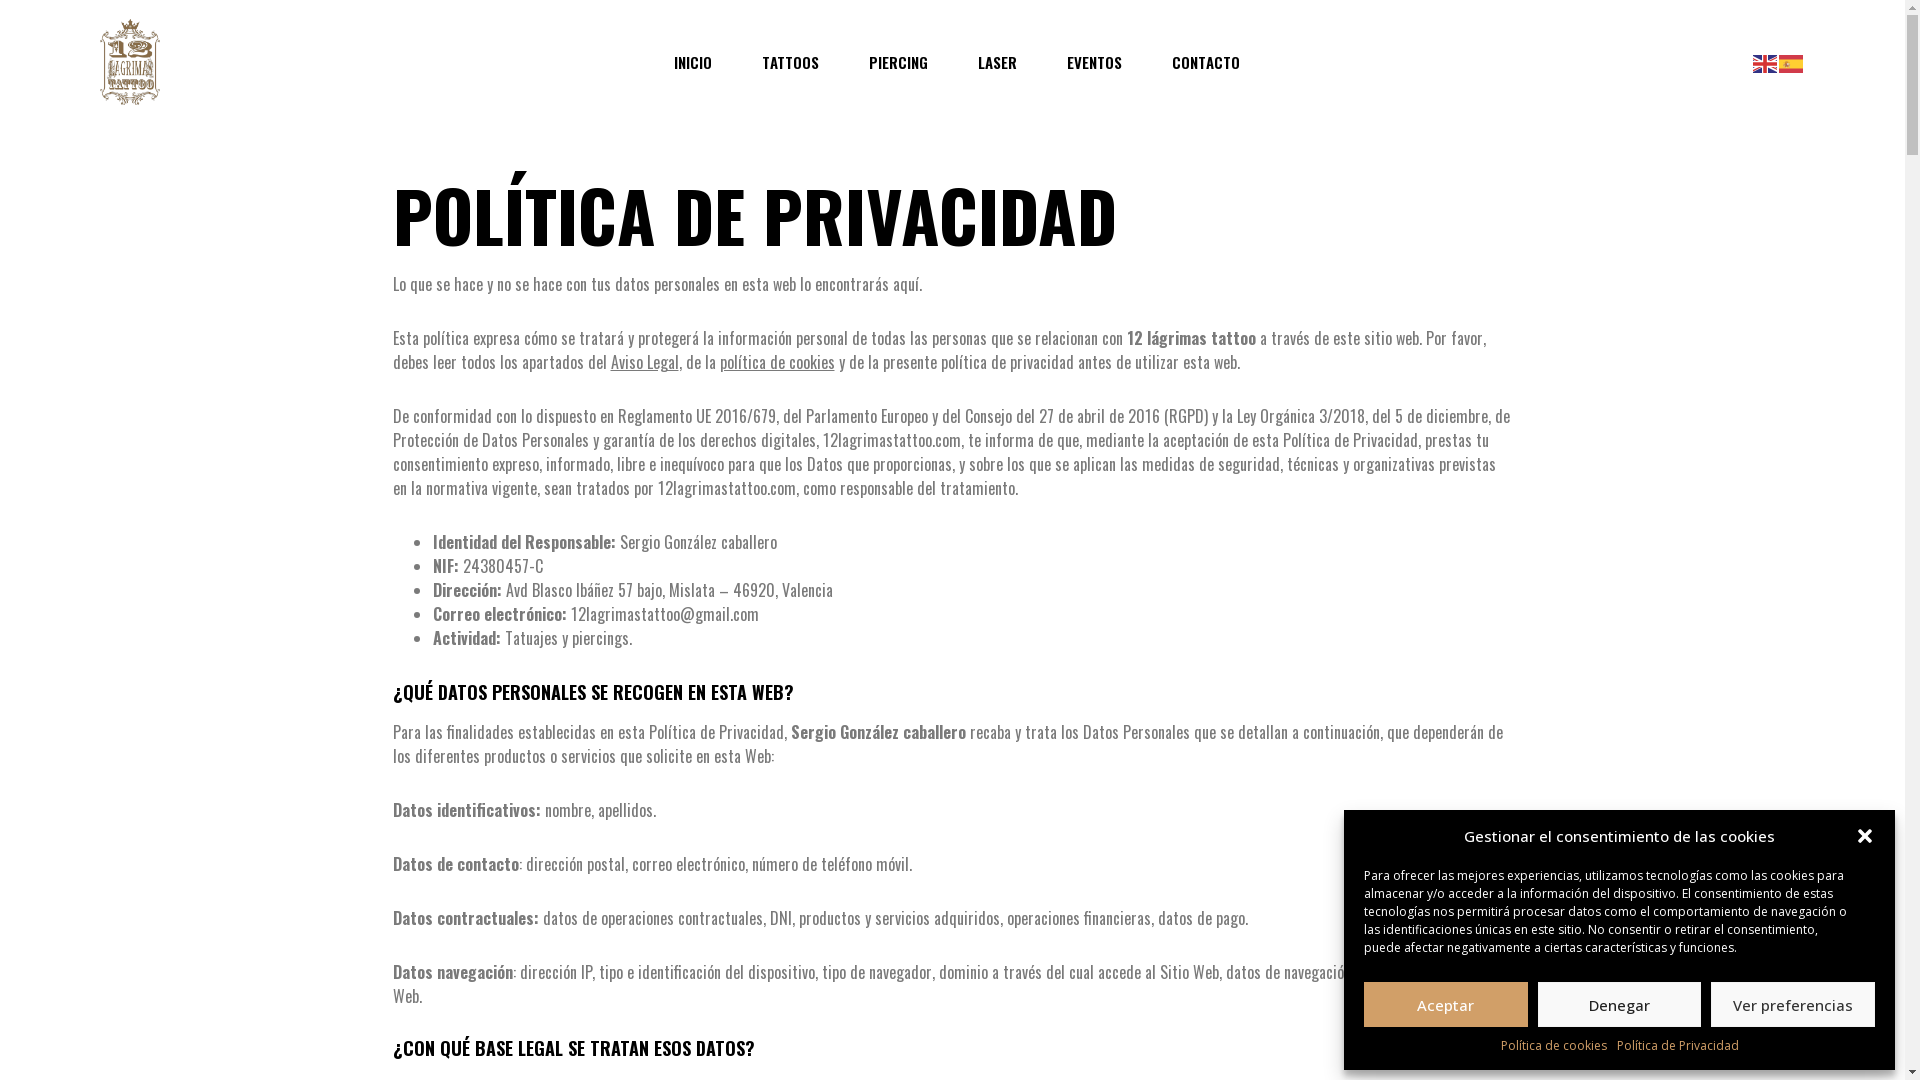 Image resolution: width=1920 pixels, height=1080 pixels. What do you see at coordinates (1620, 1004) in the screenshot?
I see `Denegar` at bounding box center [1620, 1004].